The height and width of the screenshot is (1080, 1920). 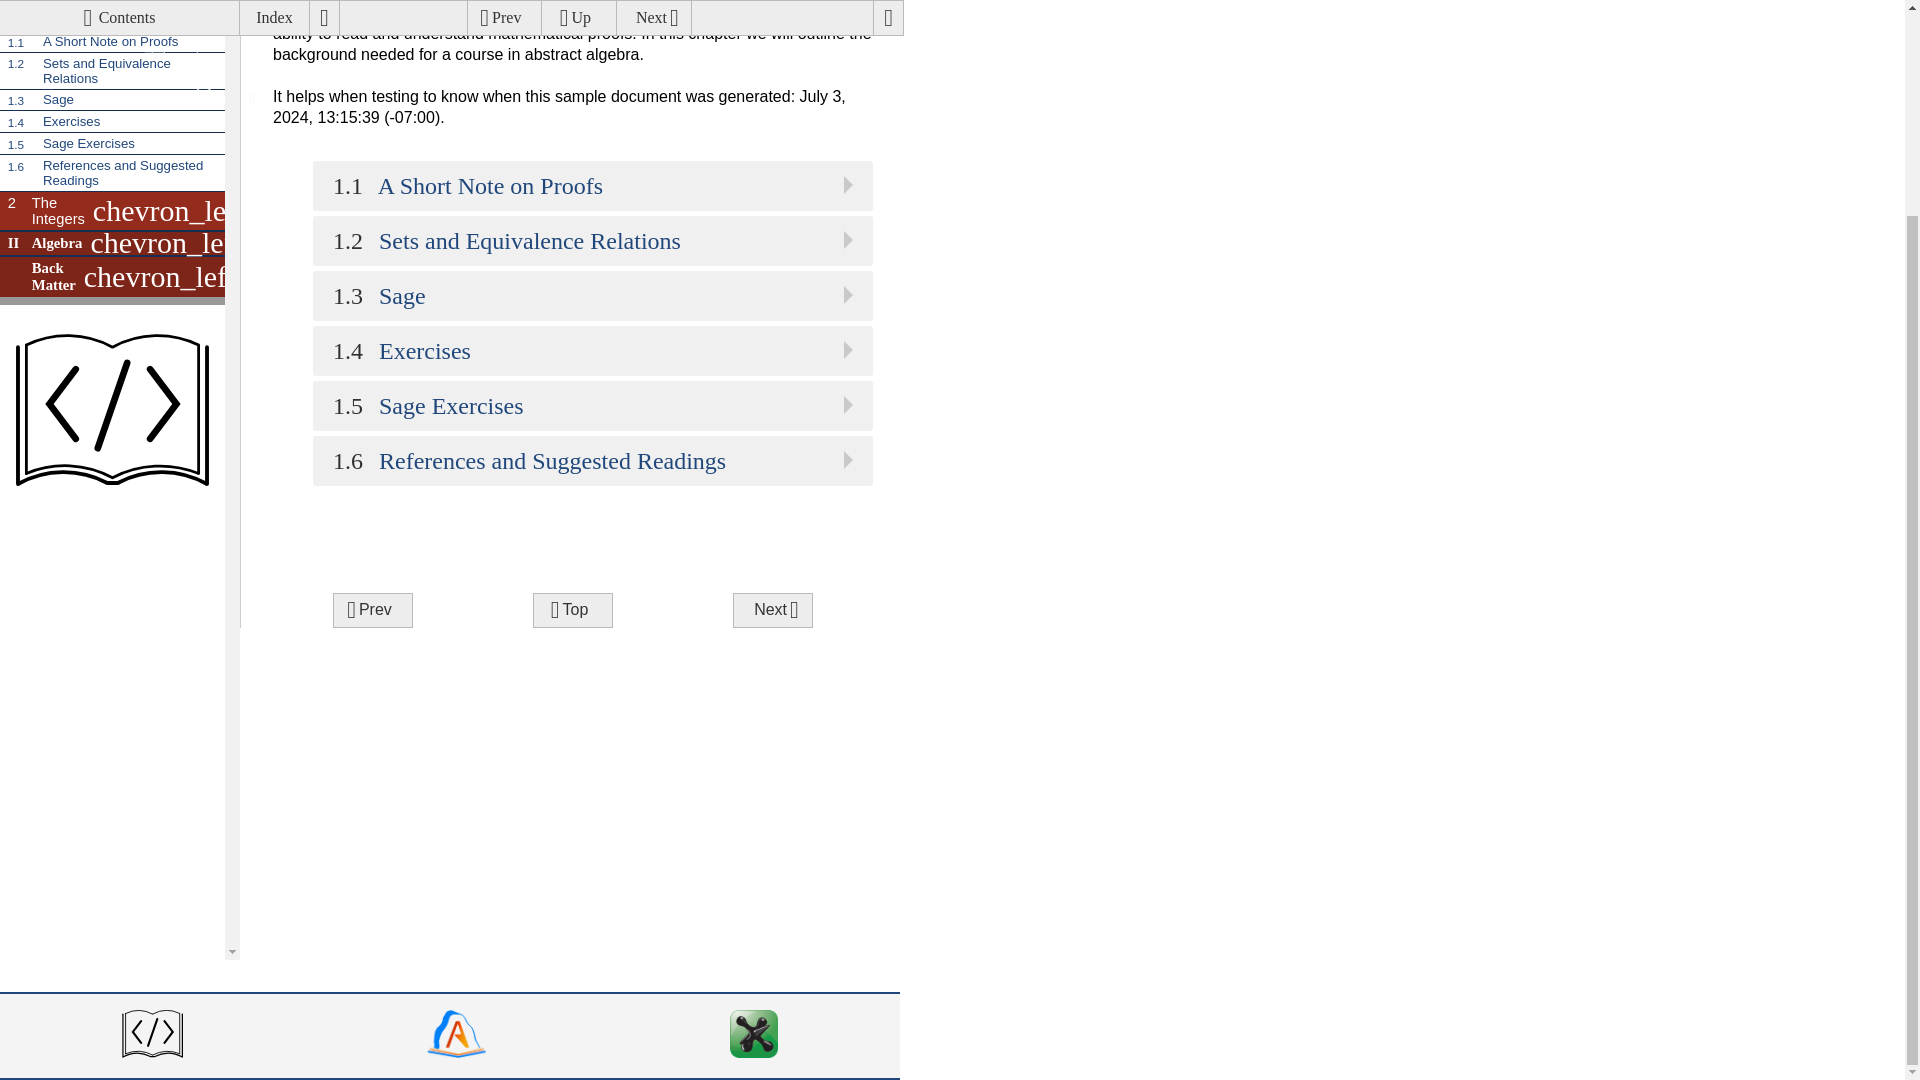 What do you see at coordinates (112, 61) in the screenshot?
I see `Expand chapter` at bounding box center [112, 61].